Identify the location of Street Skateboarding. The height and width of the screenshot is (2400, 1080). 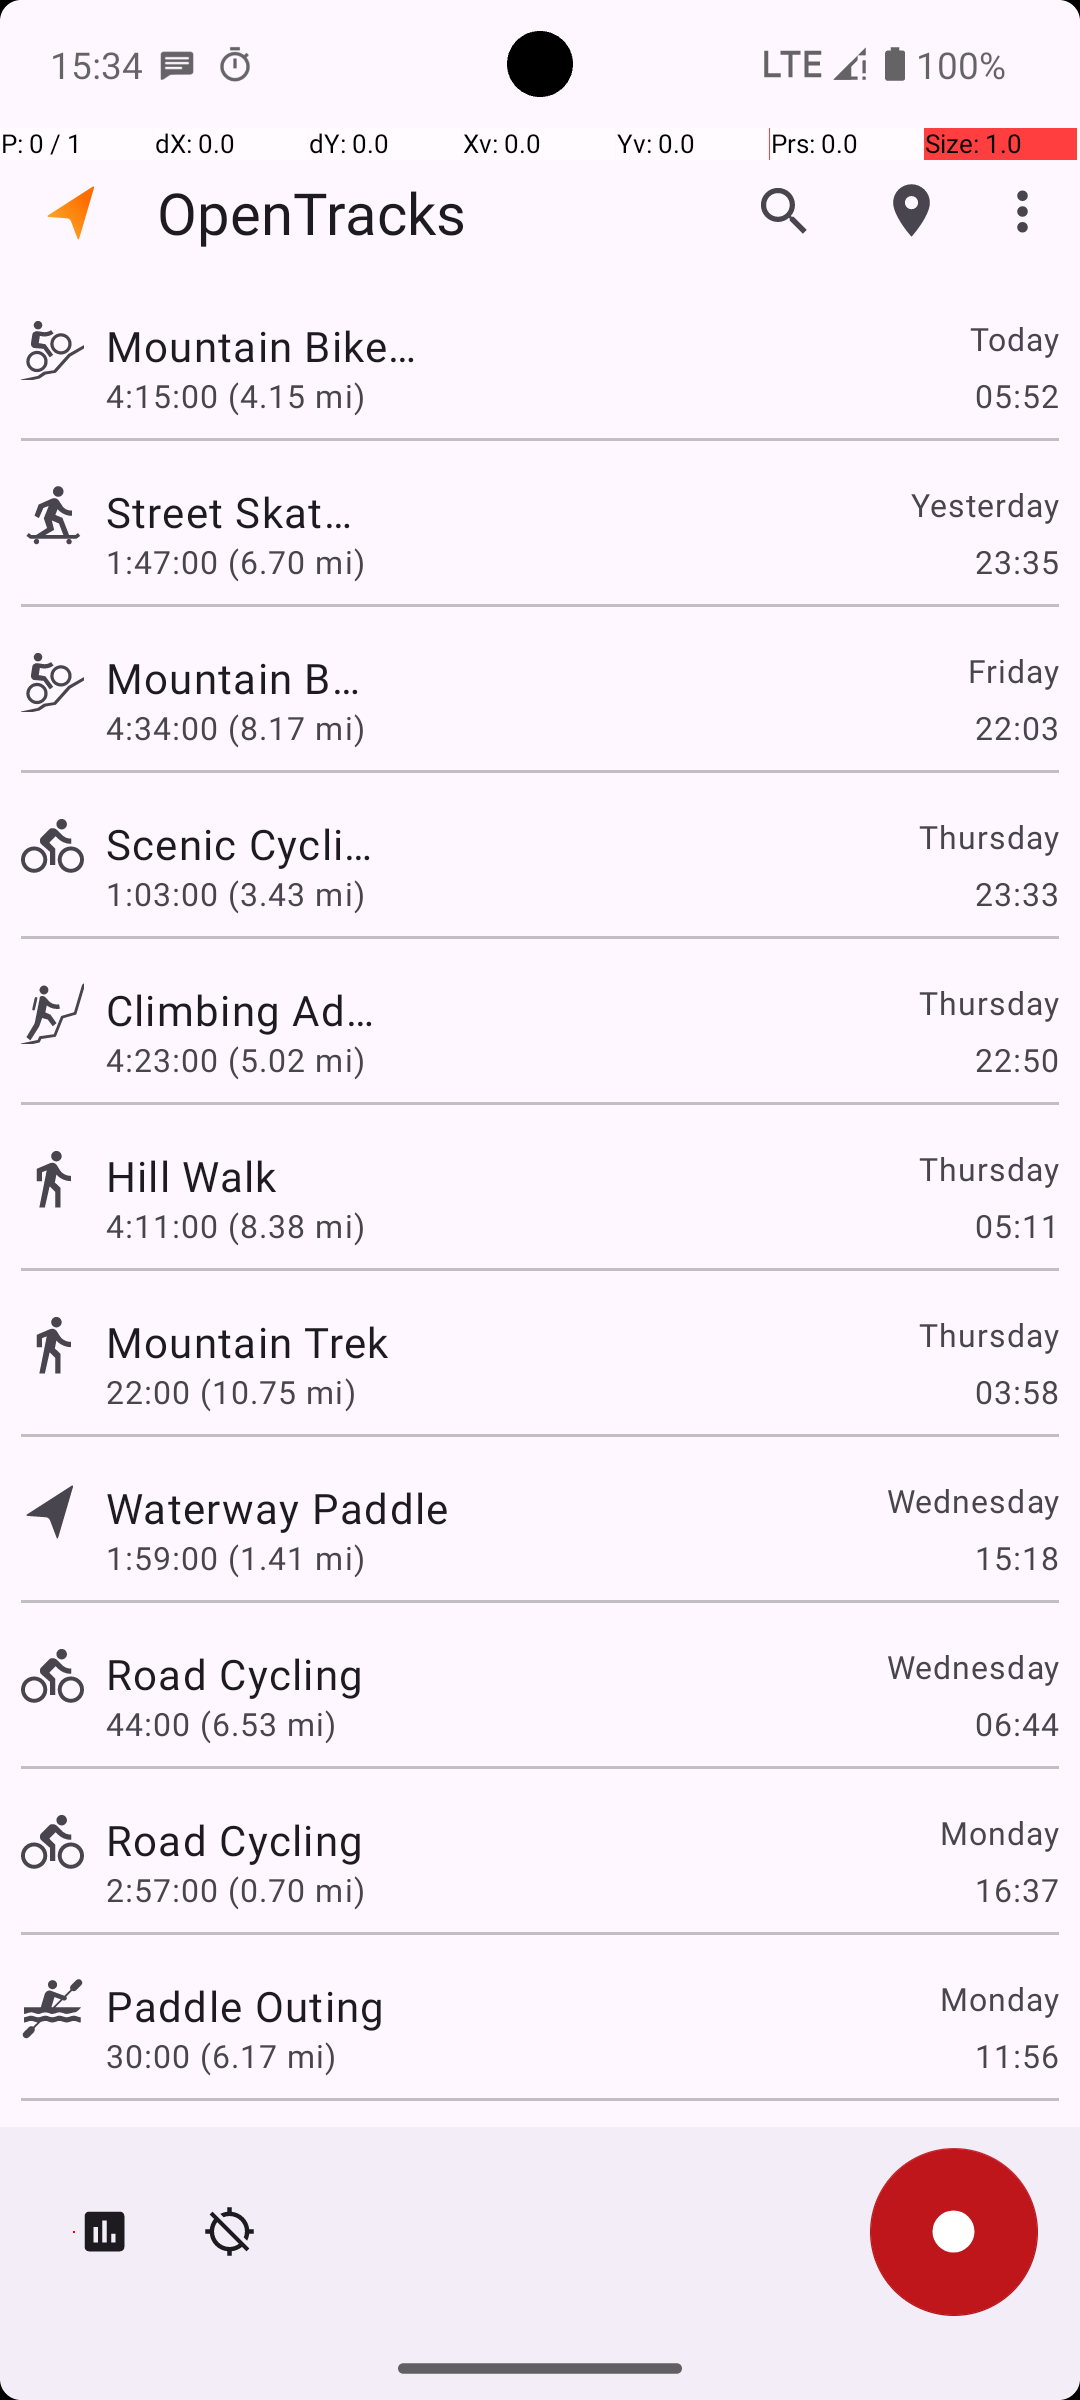
(234, 512).